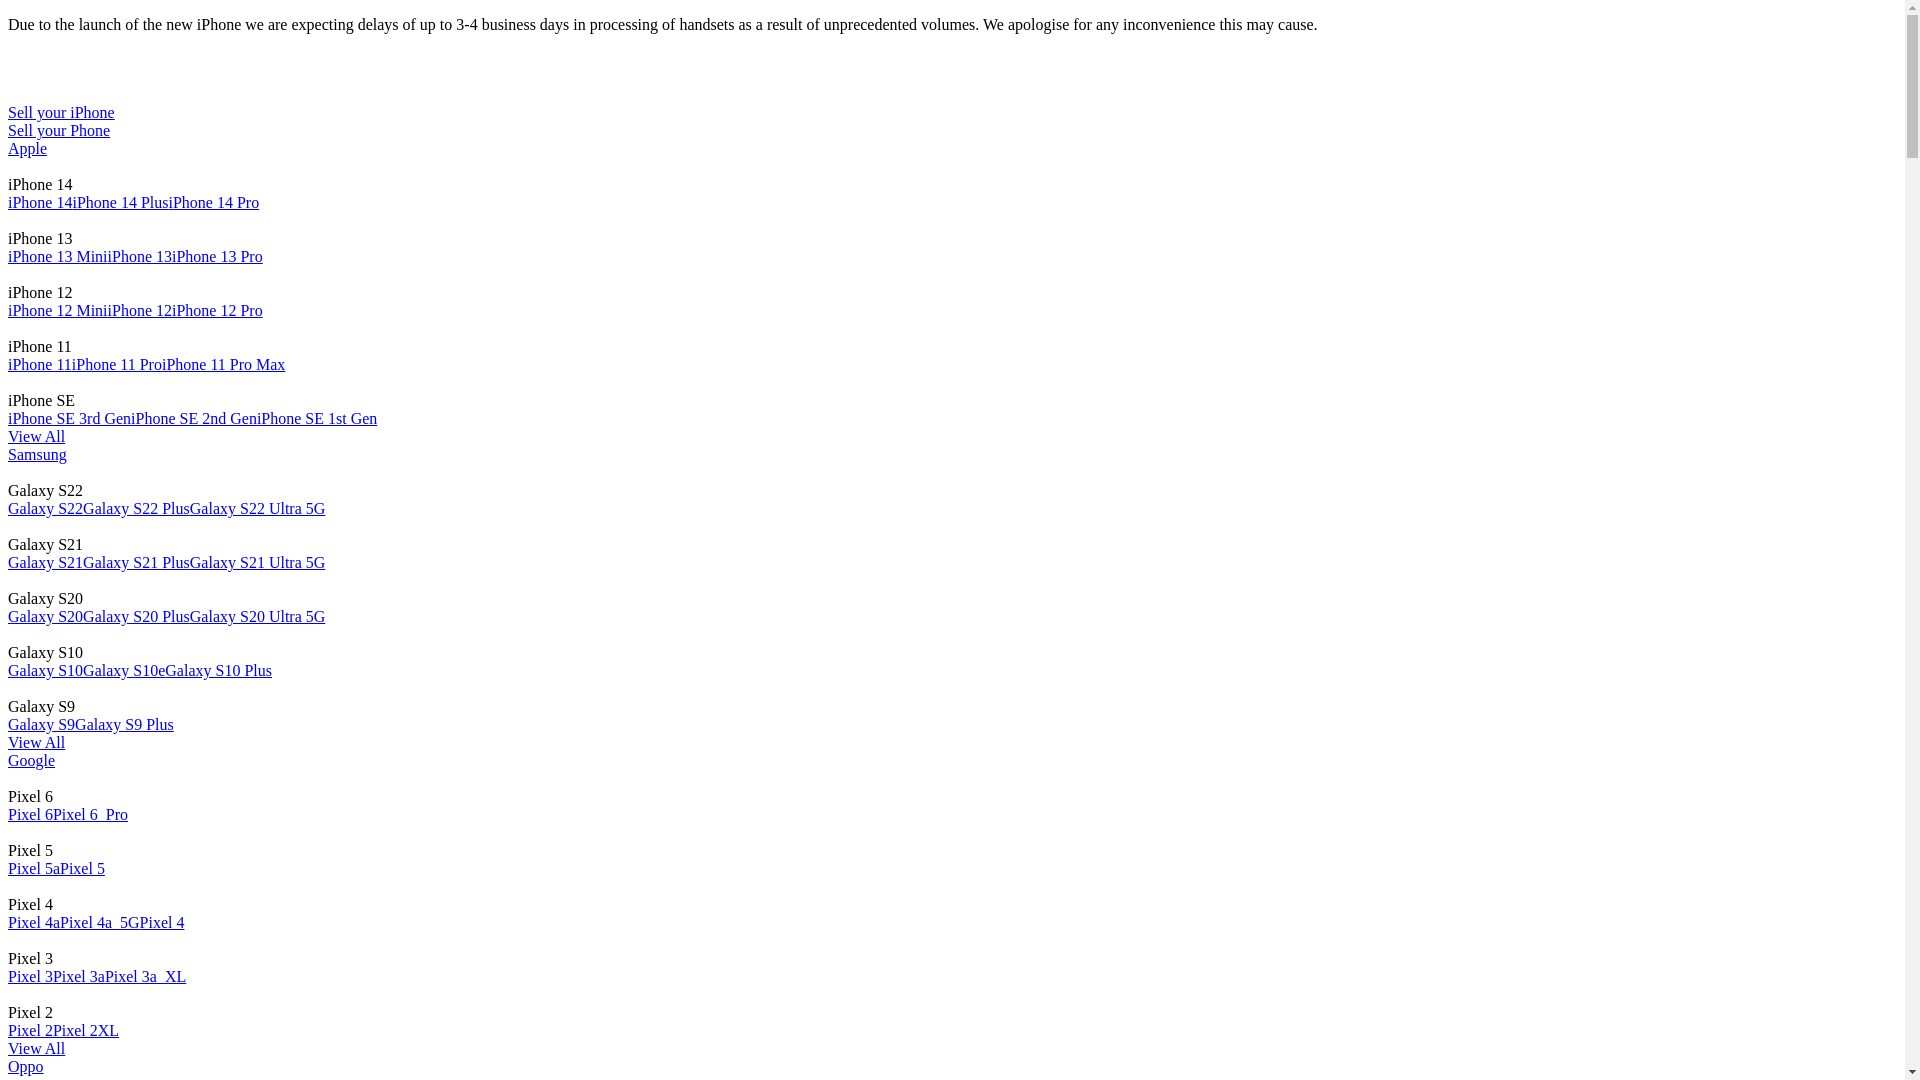 The height and width of the screenshot is (1080, 1920). What do you see at coordinates (136, 562) in the screenshot?
I see `Galaxy S21 Plus` at bounding box center [136, 562].